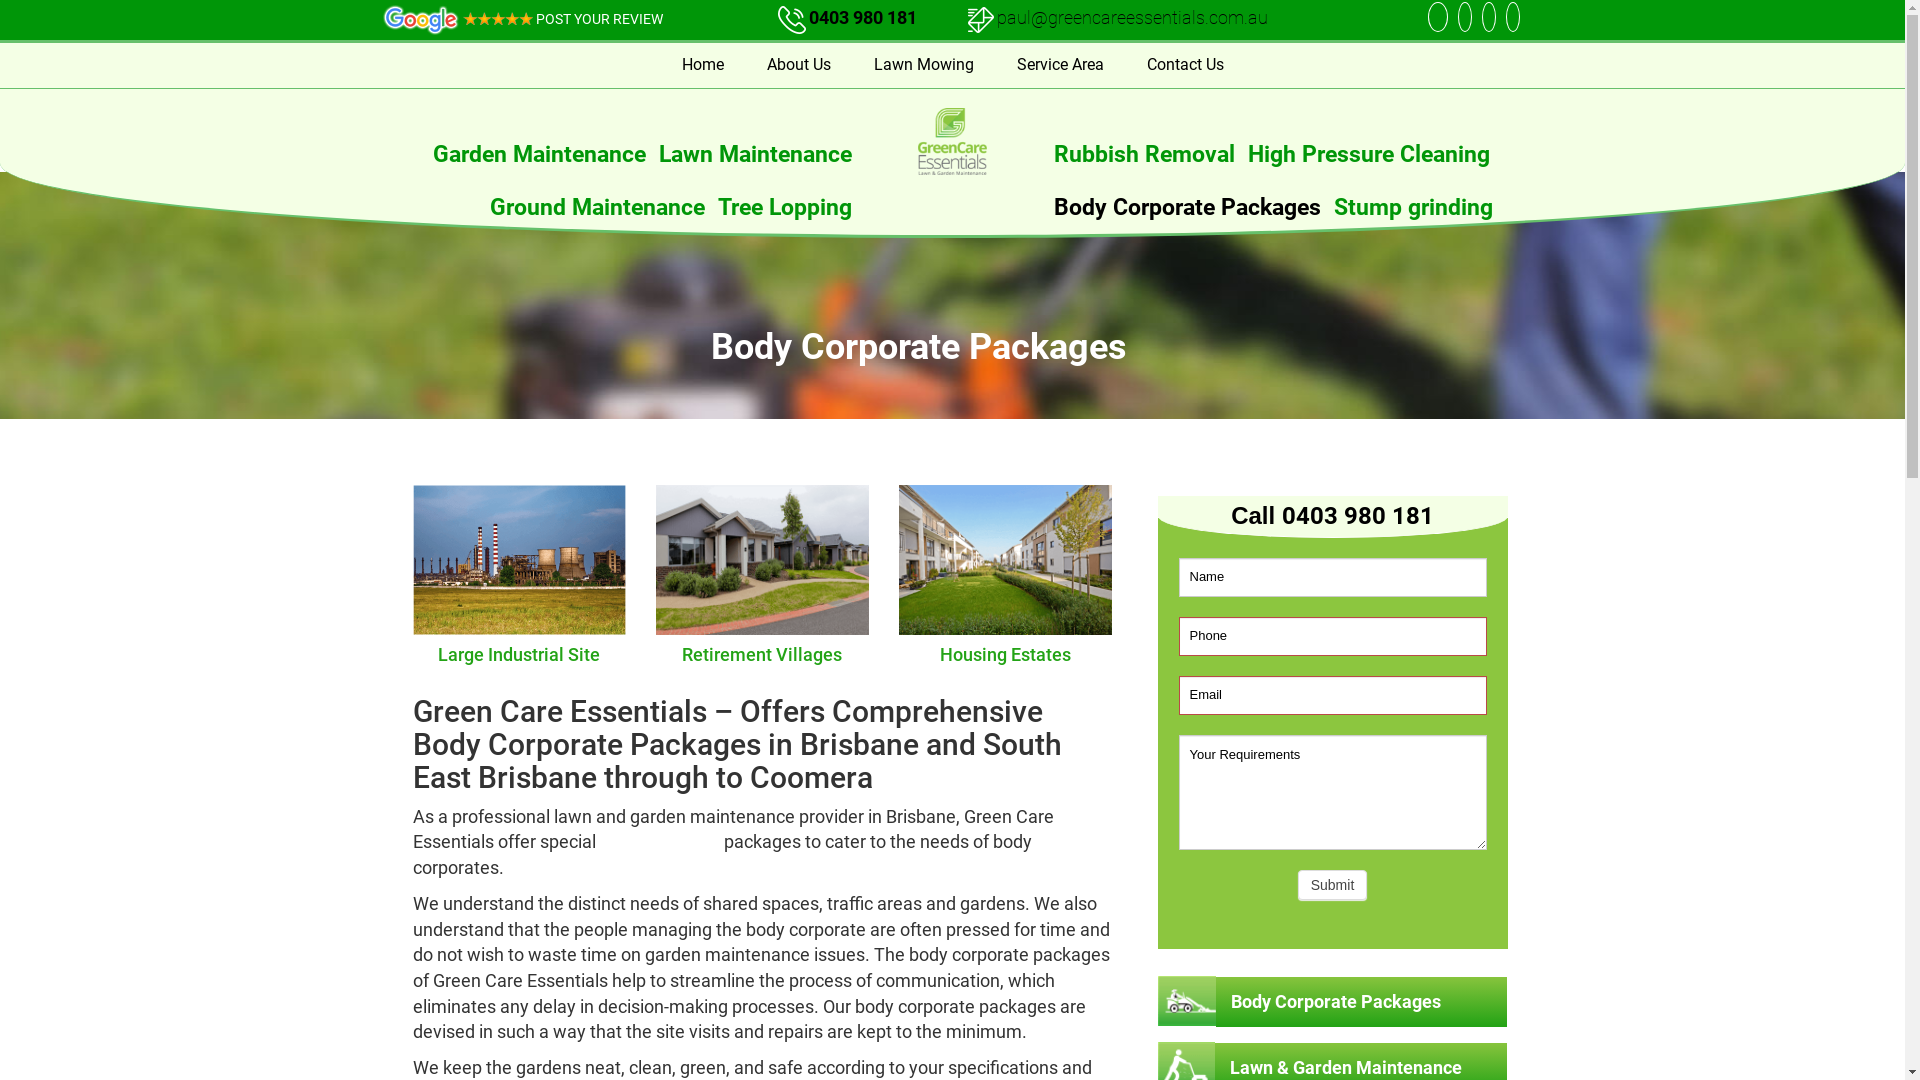 This screenshot has height=1080, width=1920. I want to click on Body Corporate Packages, so click(1188, 208).